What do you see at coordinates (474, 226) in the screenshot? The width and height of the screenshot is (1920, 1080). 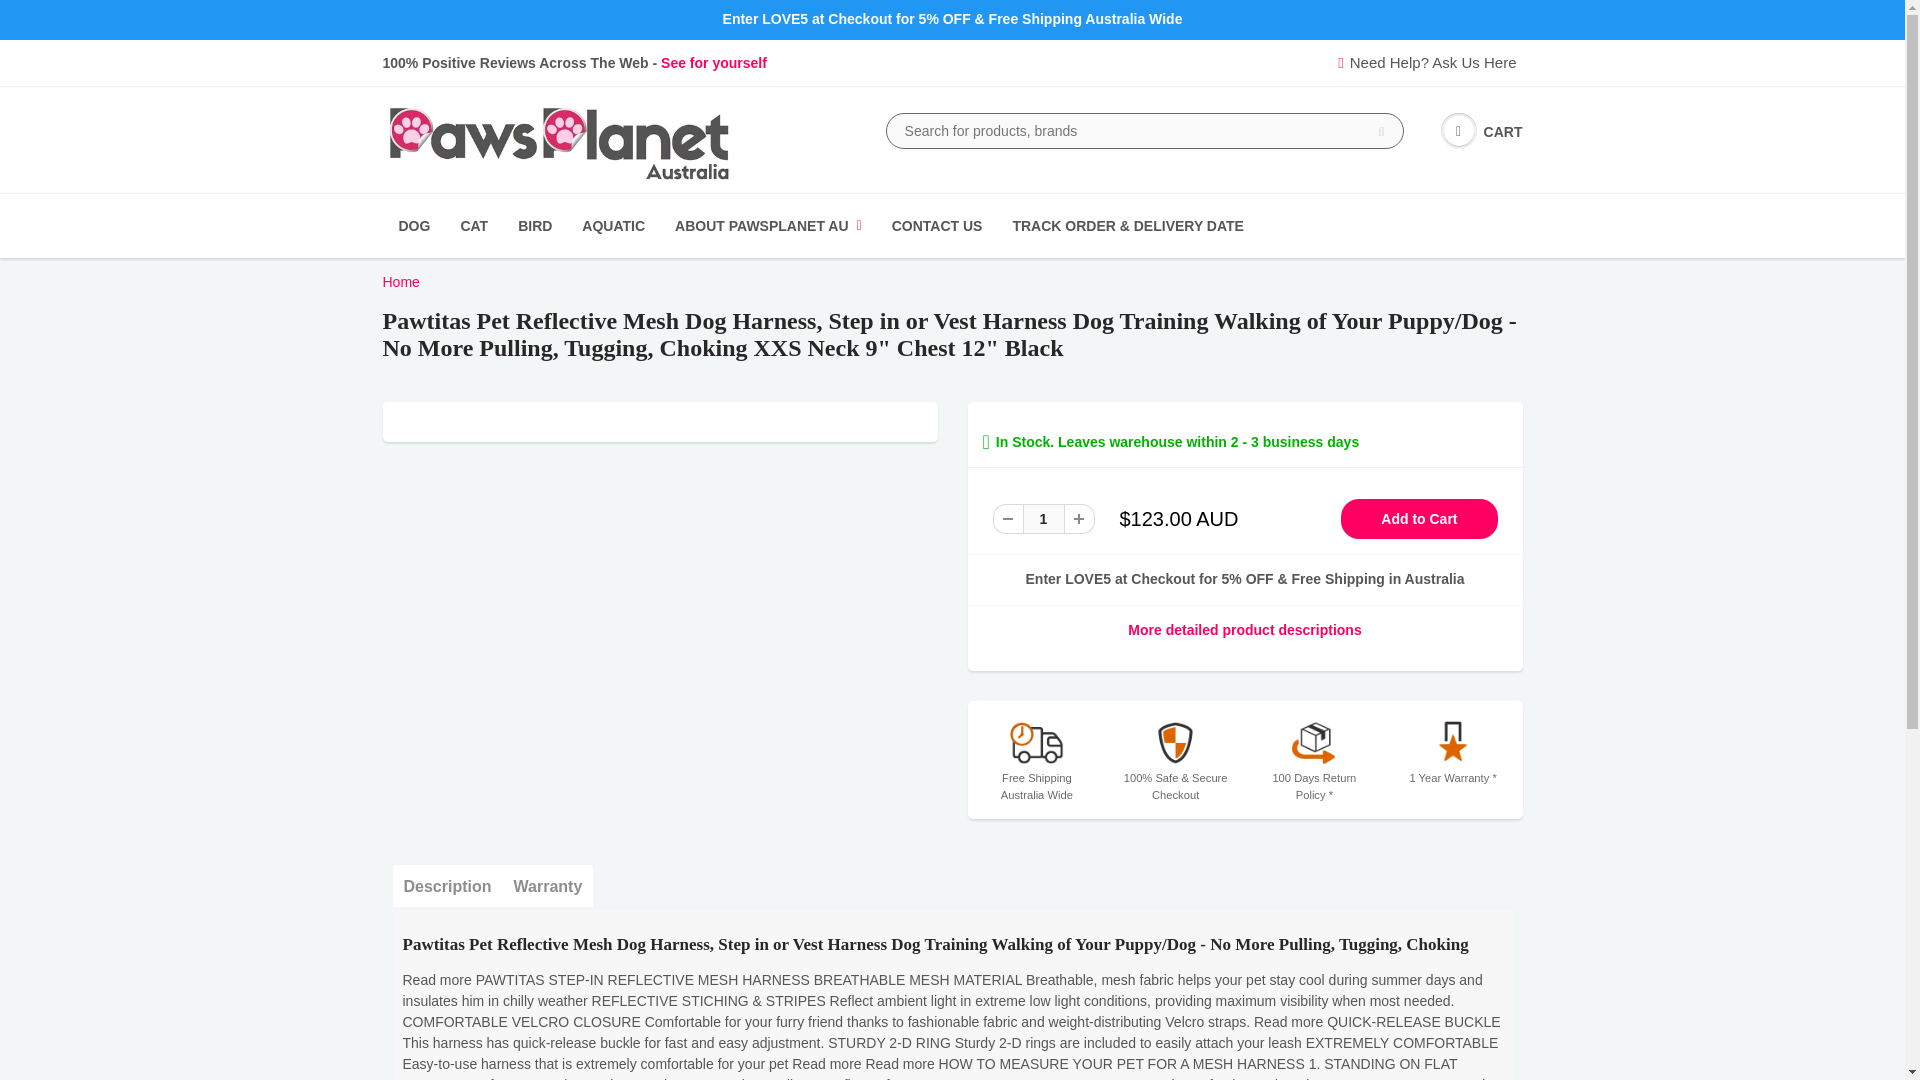 I see `CAT` at bounding box center [474, 226].